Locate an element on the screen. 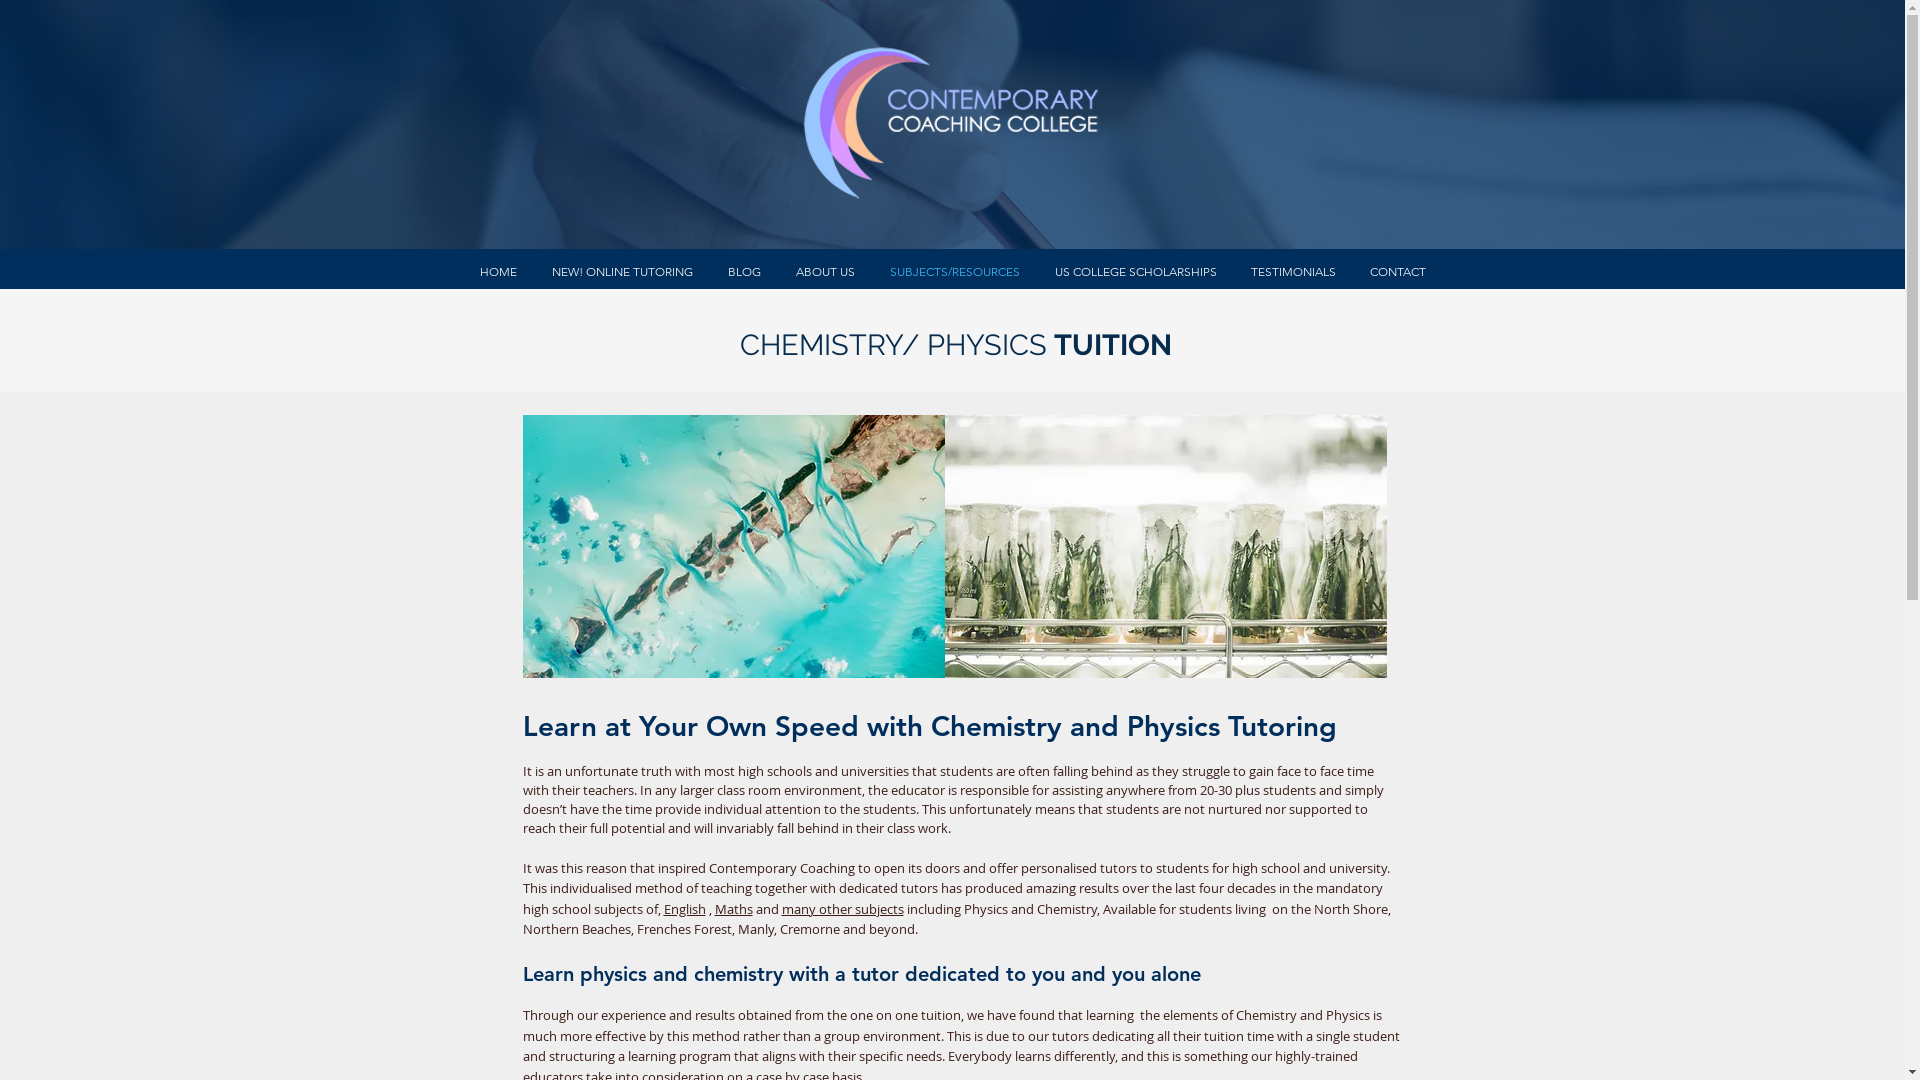 Image resolution: width=1920 pixels, height=1080 pixels. TESTIMONIALS is located at coordinates (1294, 272).